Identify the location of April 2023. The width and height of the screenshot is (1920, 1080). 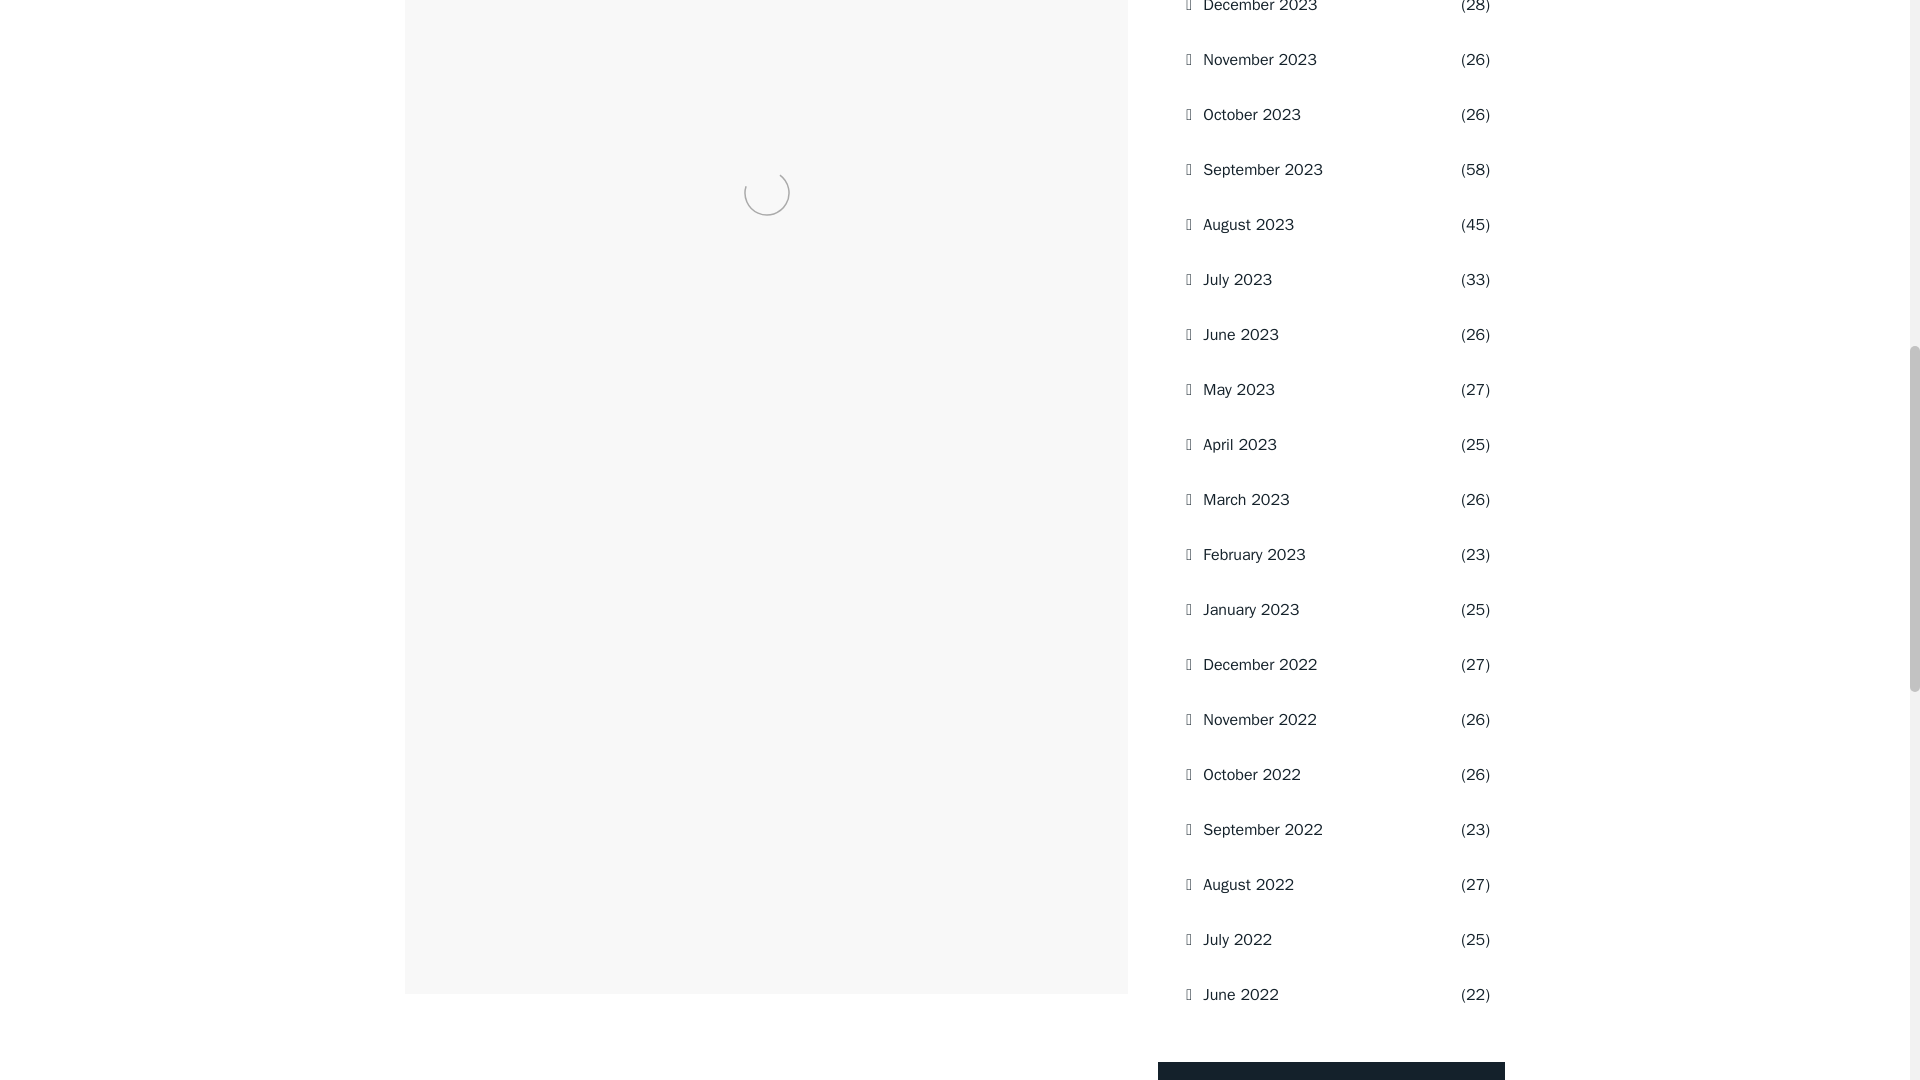
(1306, 444).